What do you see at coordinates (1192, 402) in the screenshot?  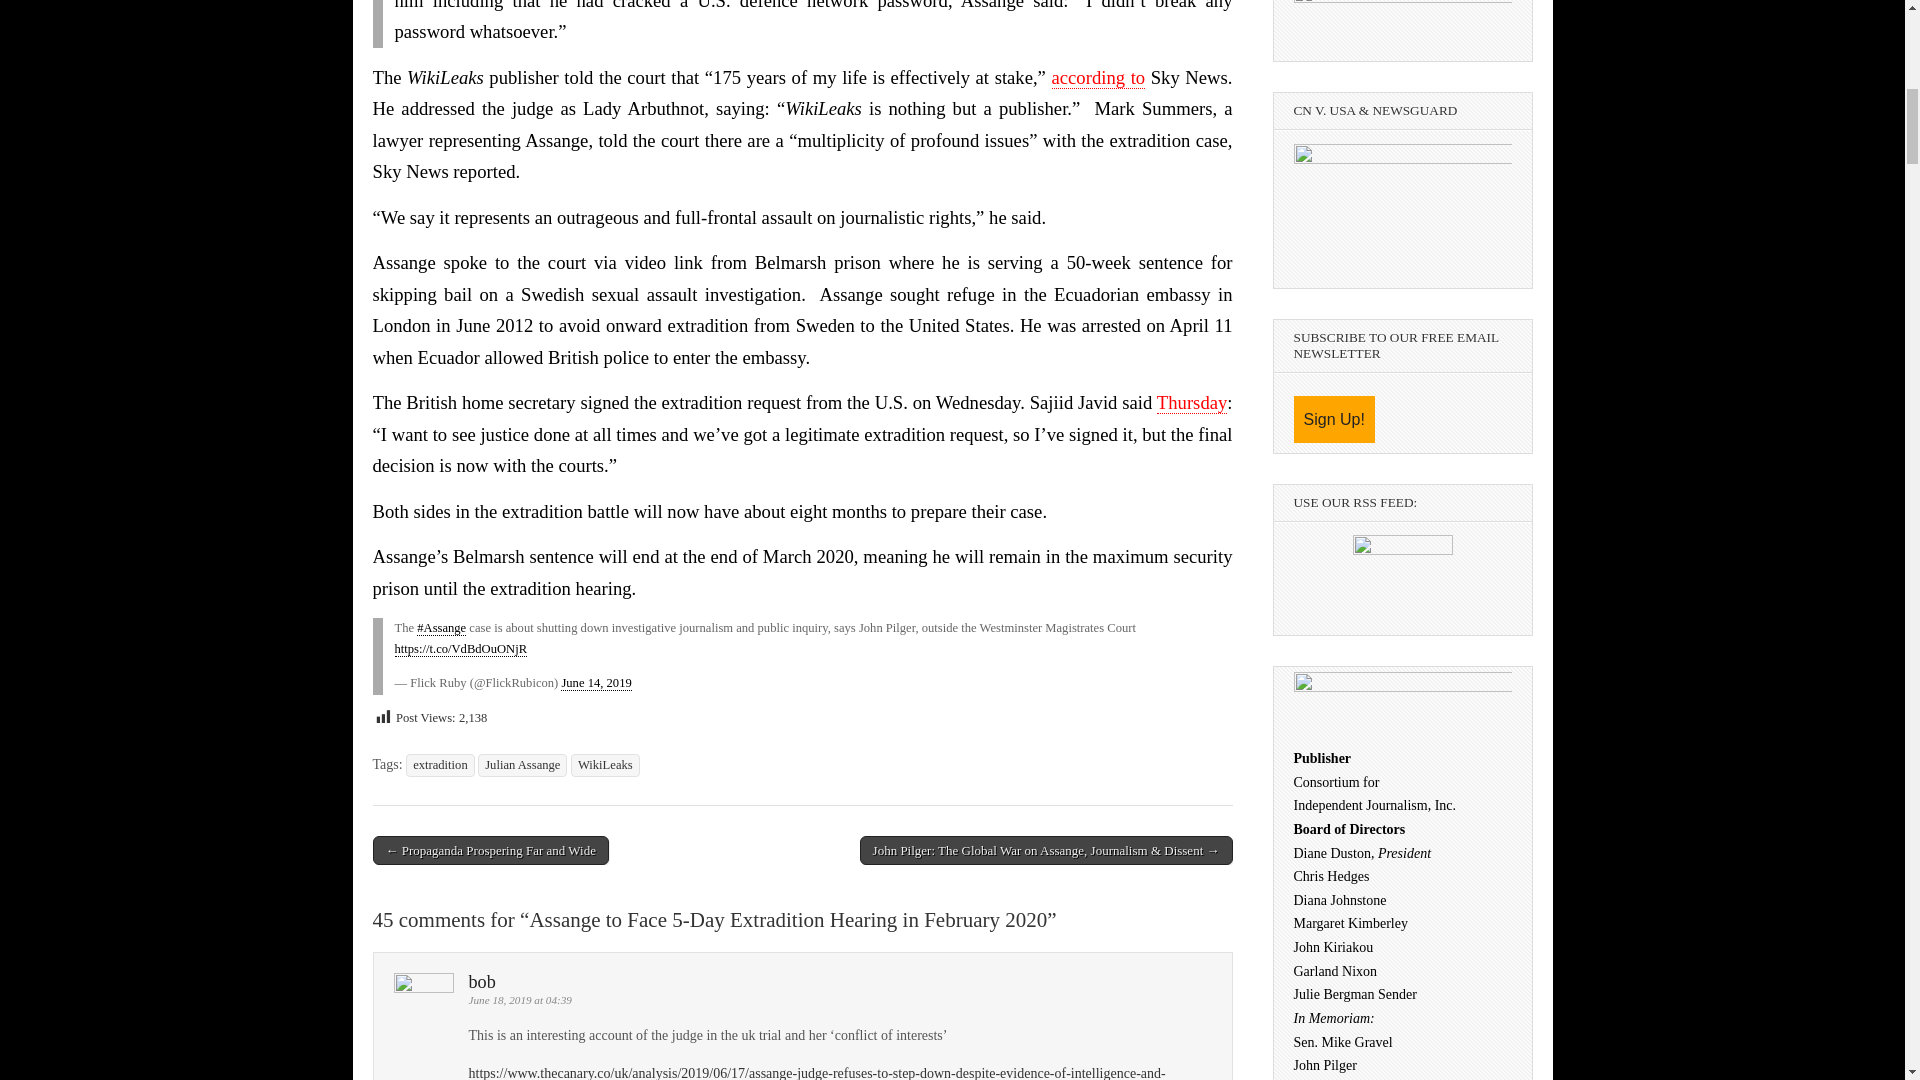 I see `Thursday` at bounding box center [1192, 402].